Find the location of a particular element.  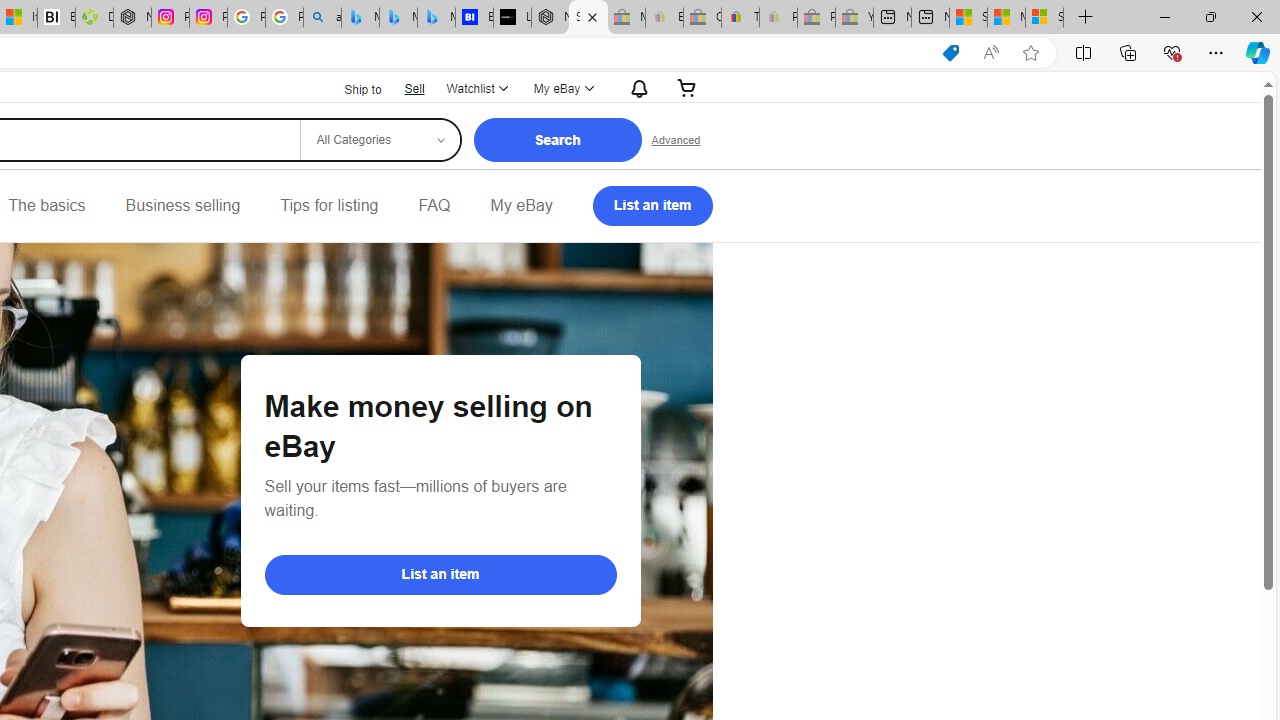

Business selling is located at coordinates (182, 206).